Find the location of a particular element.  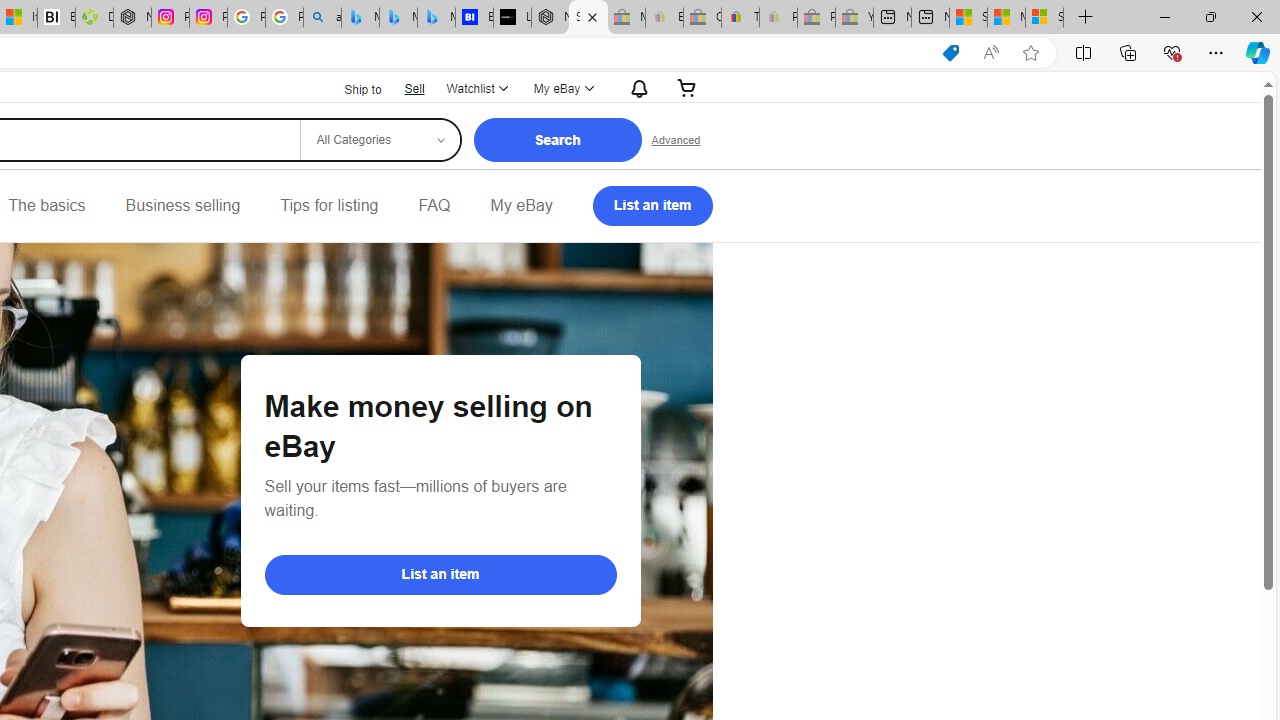

Business selling is located at coordinates (182, 206).